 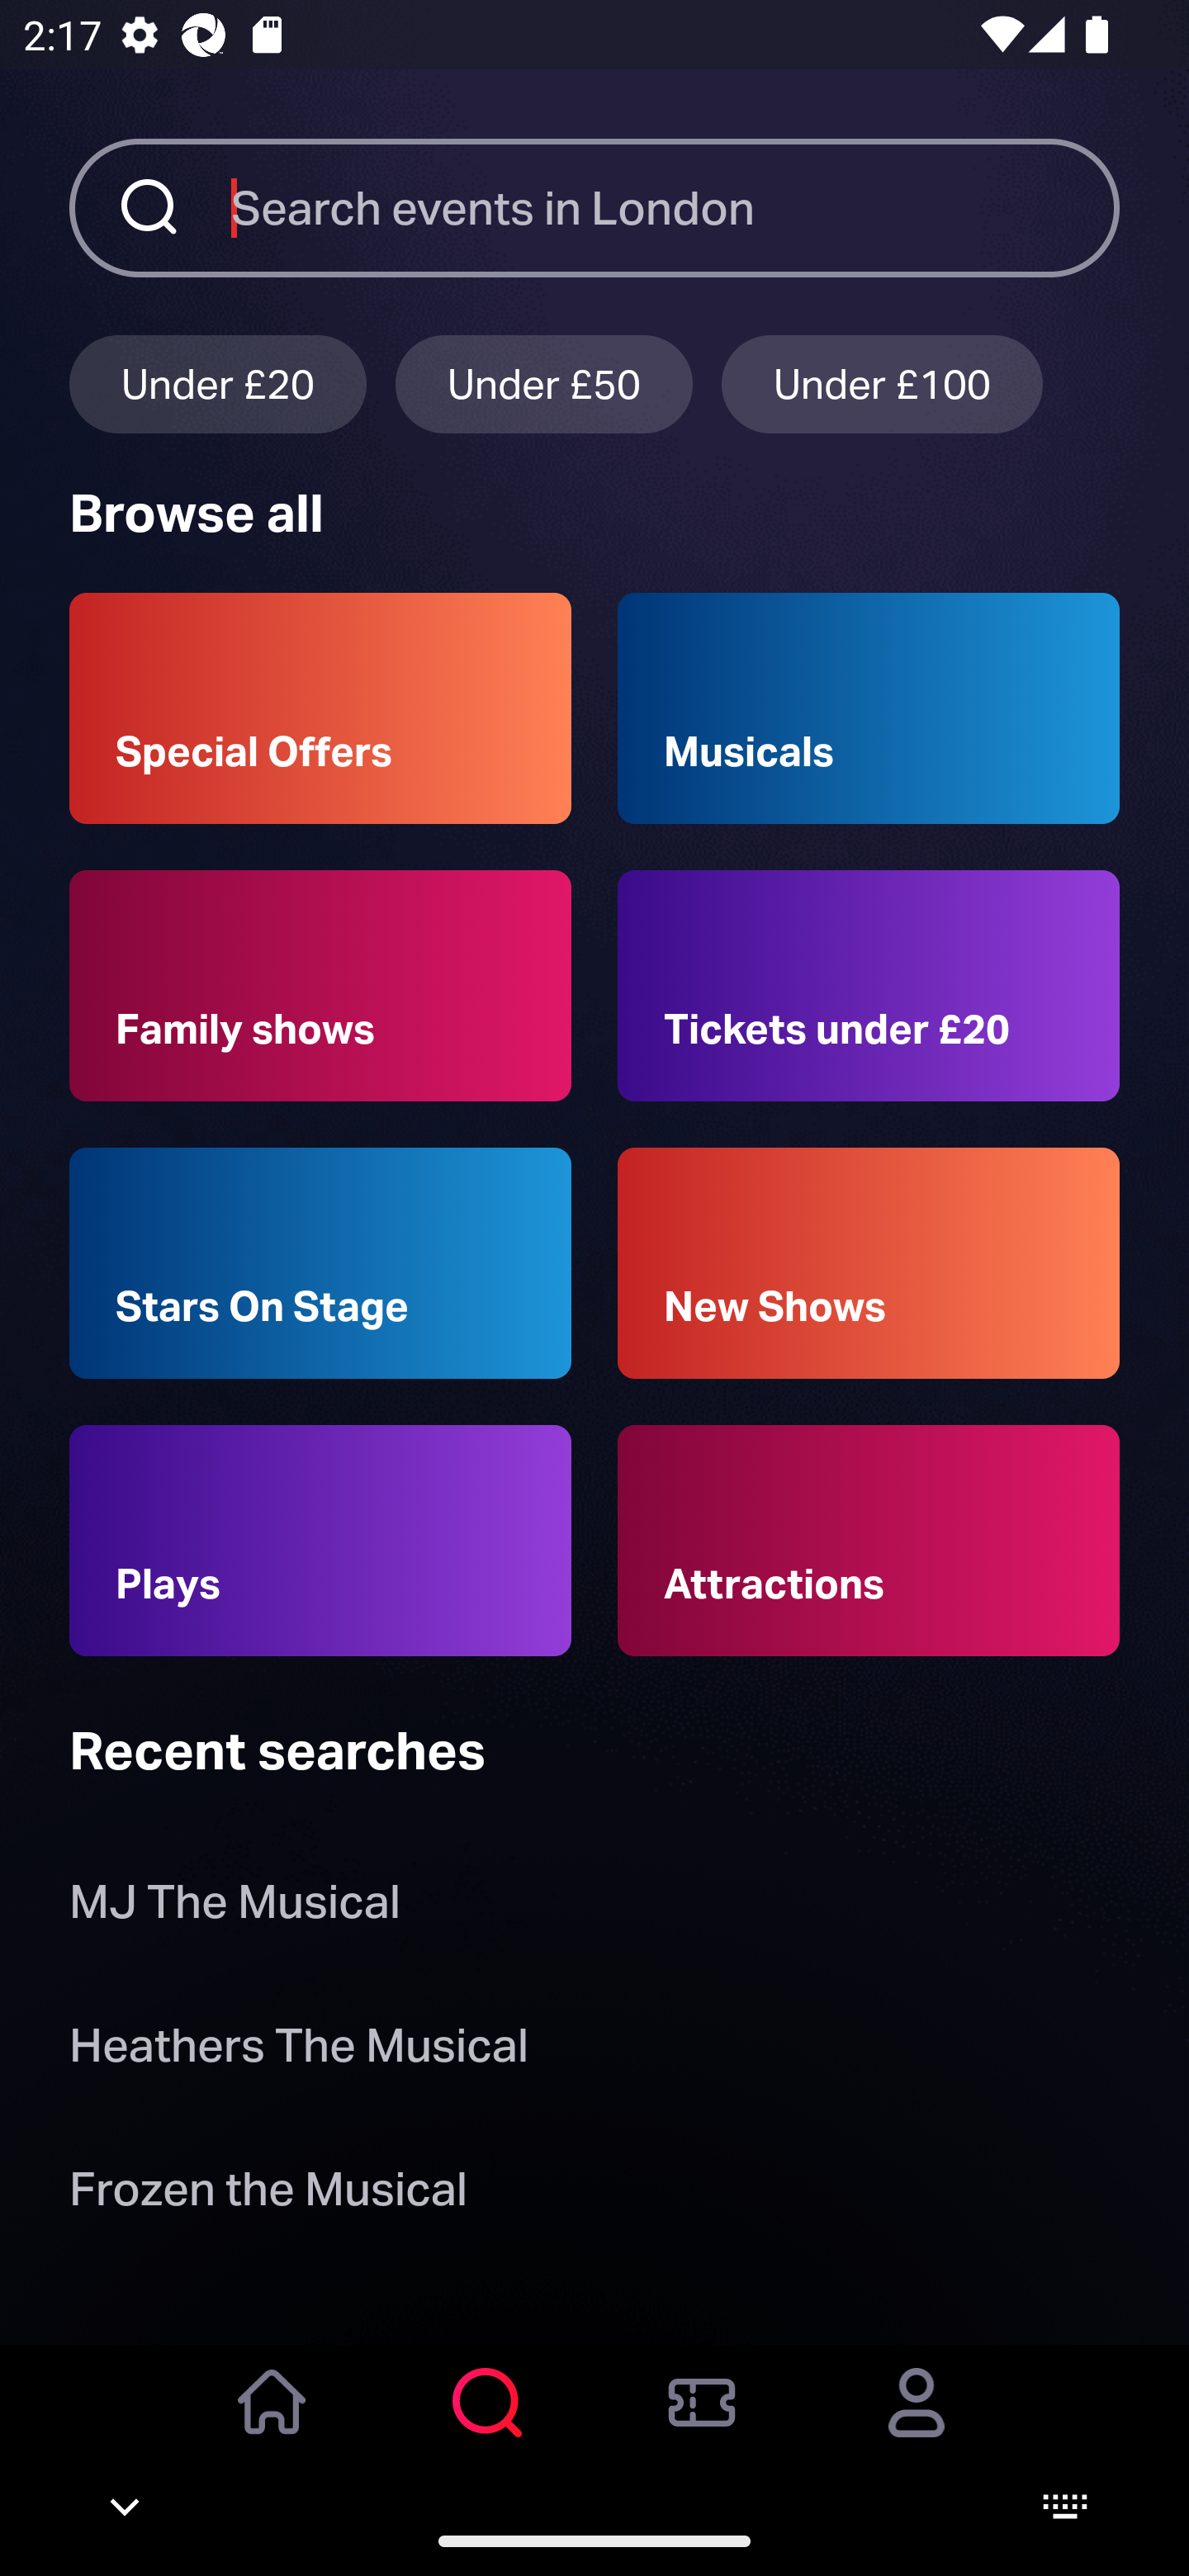 What do you see at coordinates (917, 2425) in the screenshot?
I see `Account` at bounding box center [917, 2425].